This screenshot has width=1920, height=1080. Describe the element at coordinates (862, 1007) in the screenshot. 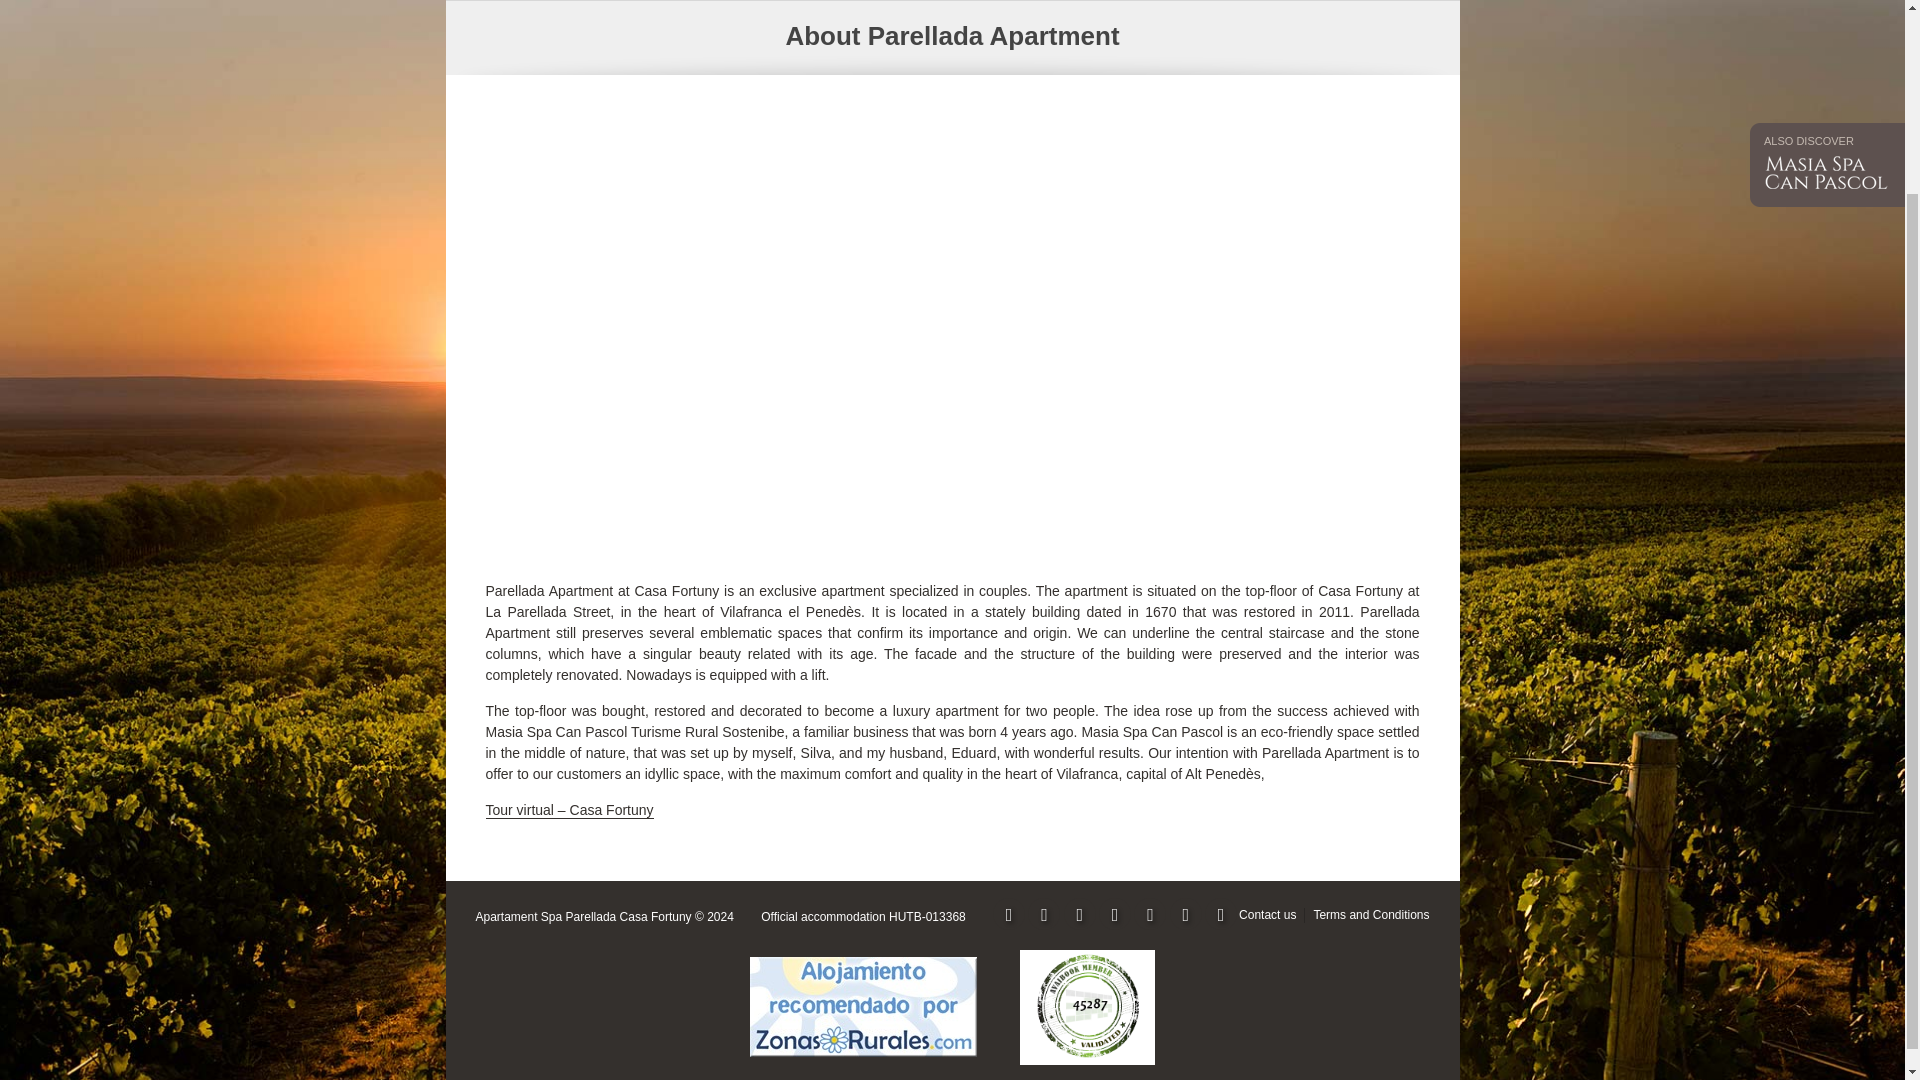

I see `casas rurales` at that location.